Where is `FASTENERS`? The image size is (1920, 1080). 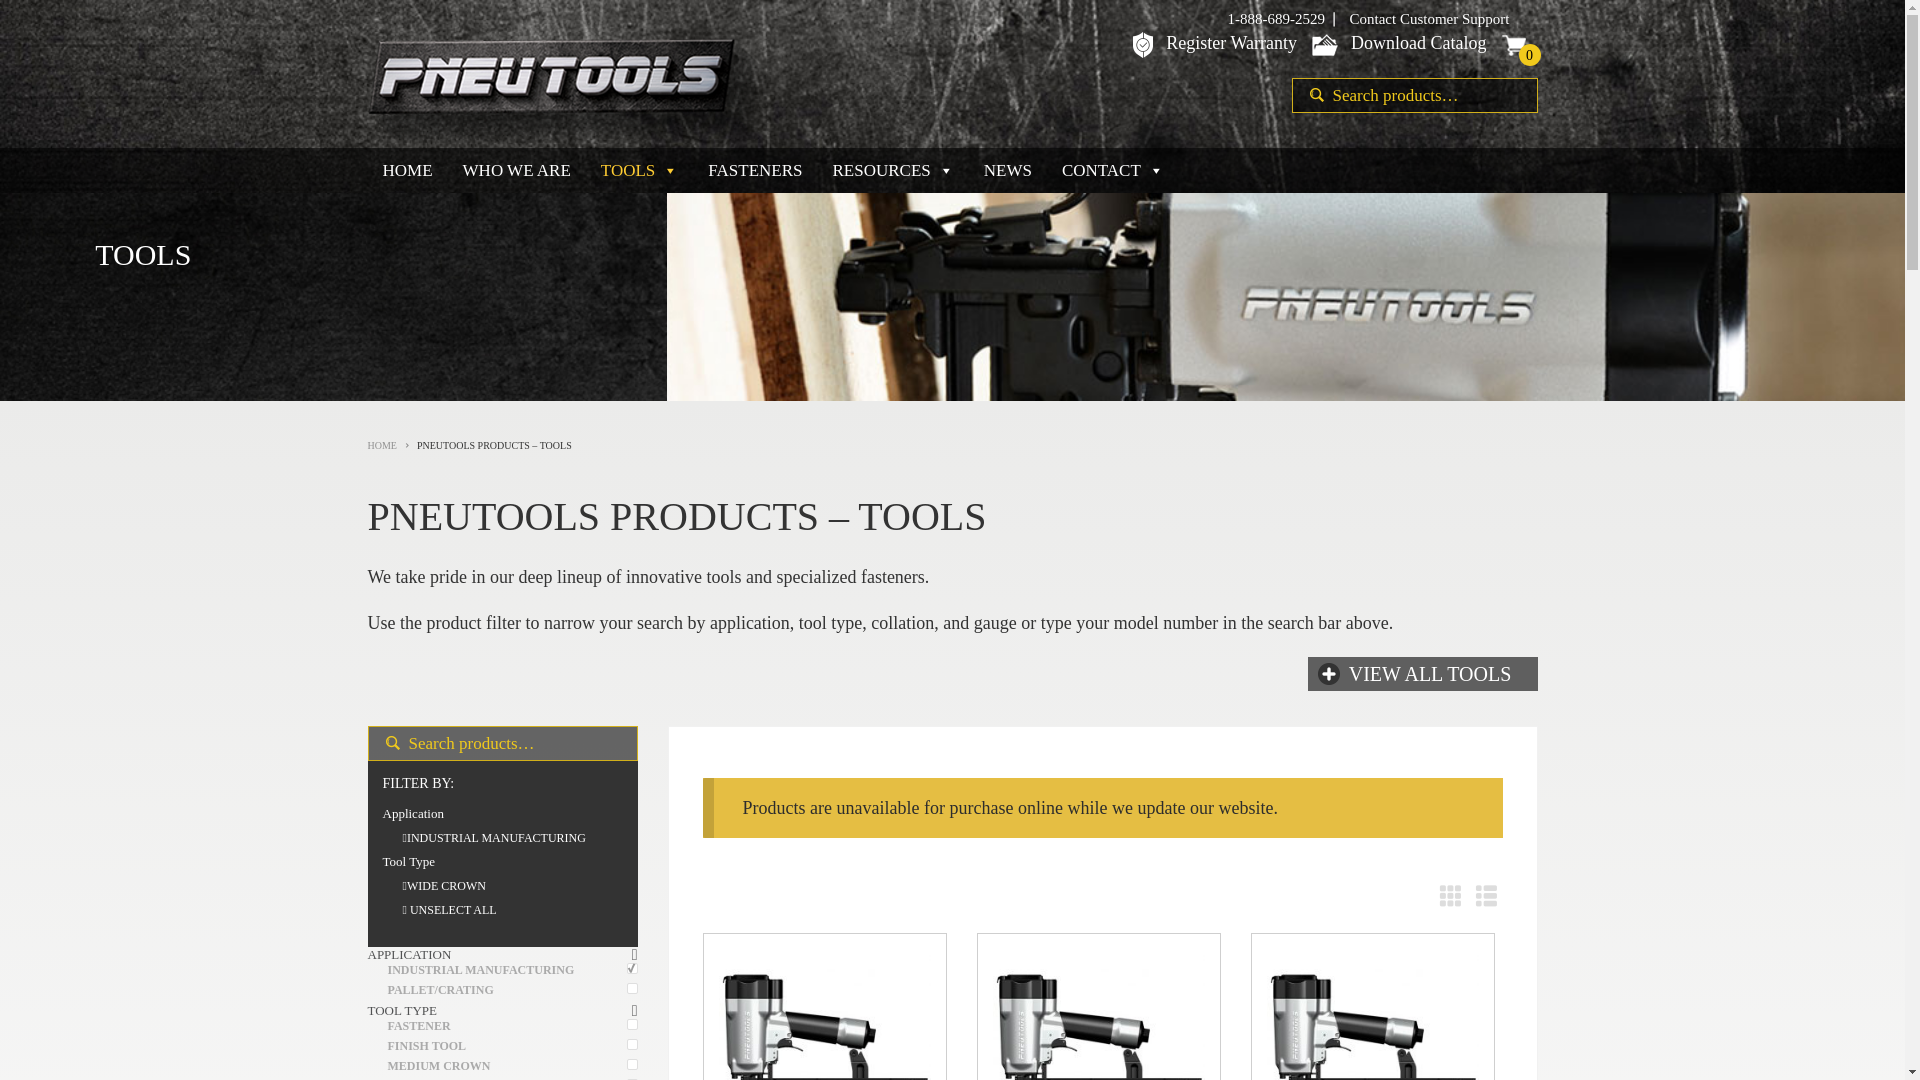
FASTENERS is located at coordinates (755, 170).